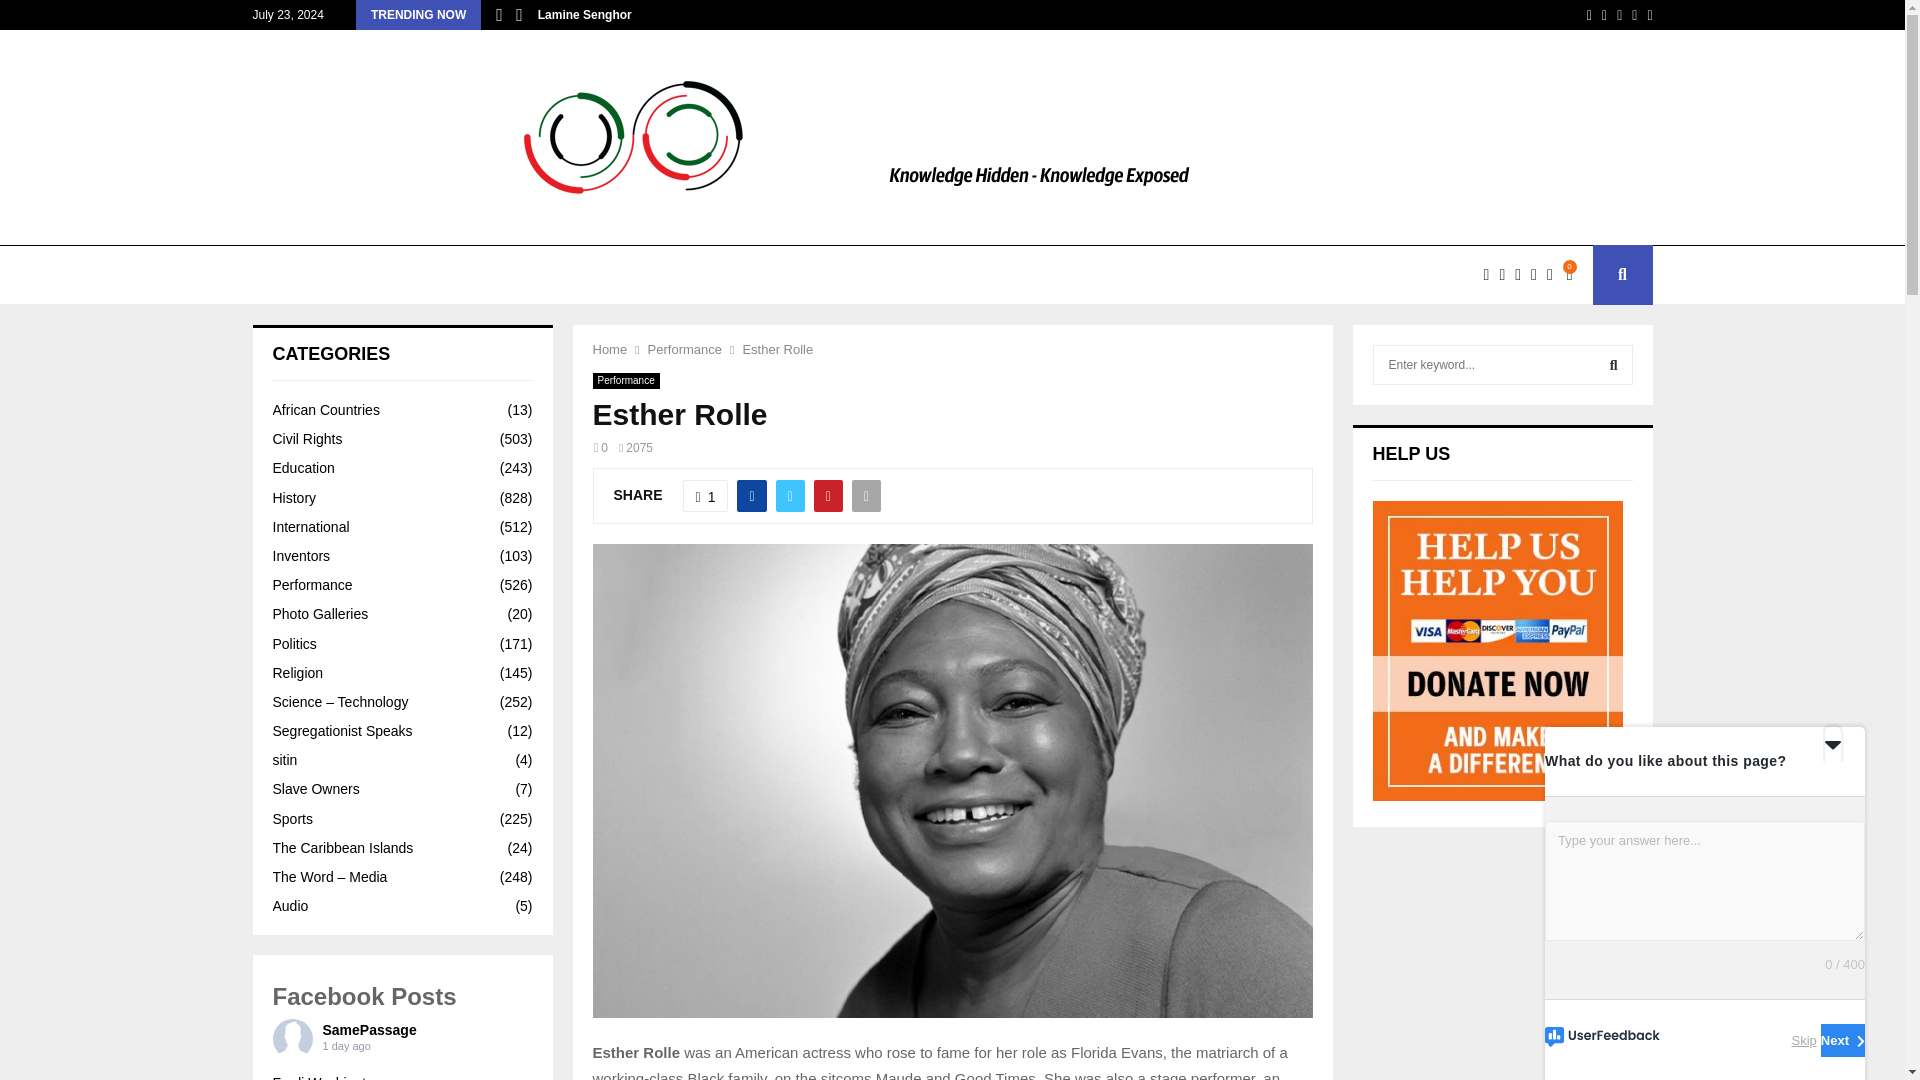 This screenshot has height=1080, width=1920. I want to click on Lamine Senghor, so click(584, 14).